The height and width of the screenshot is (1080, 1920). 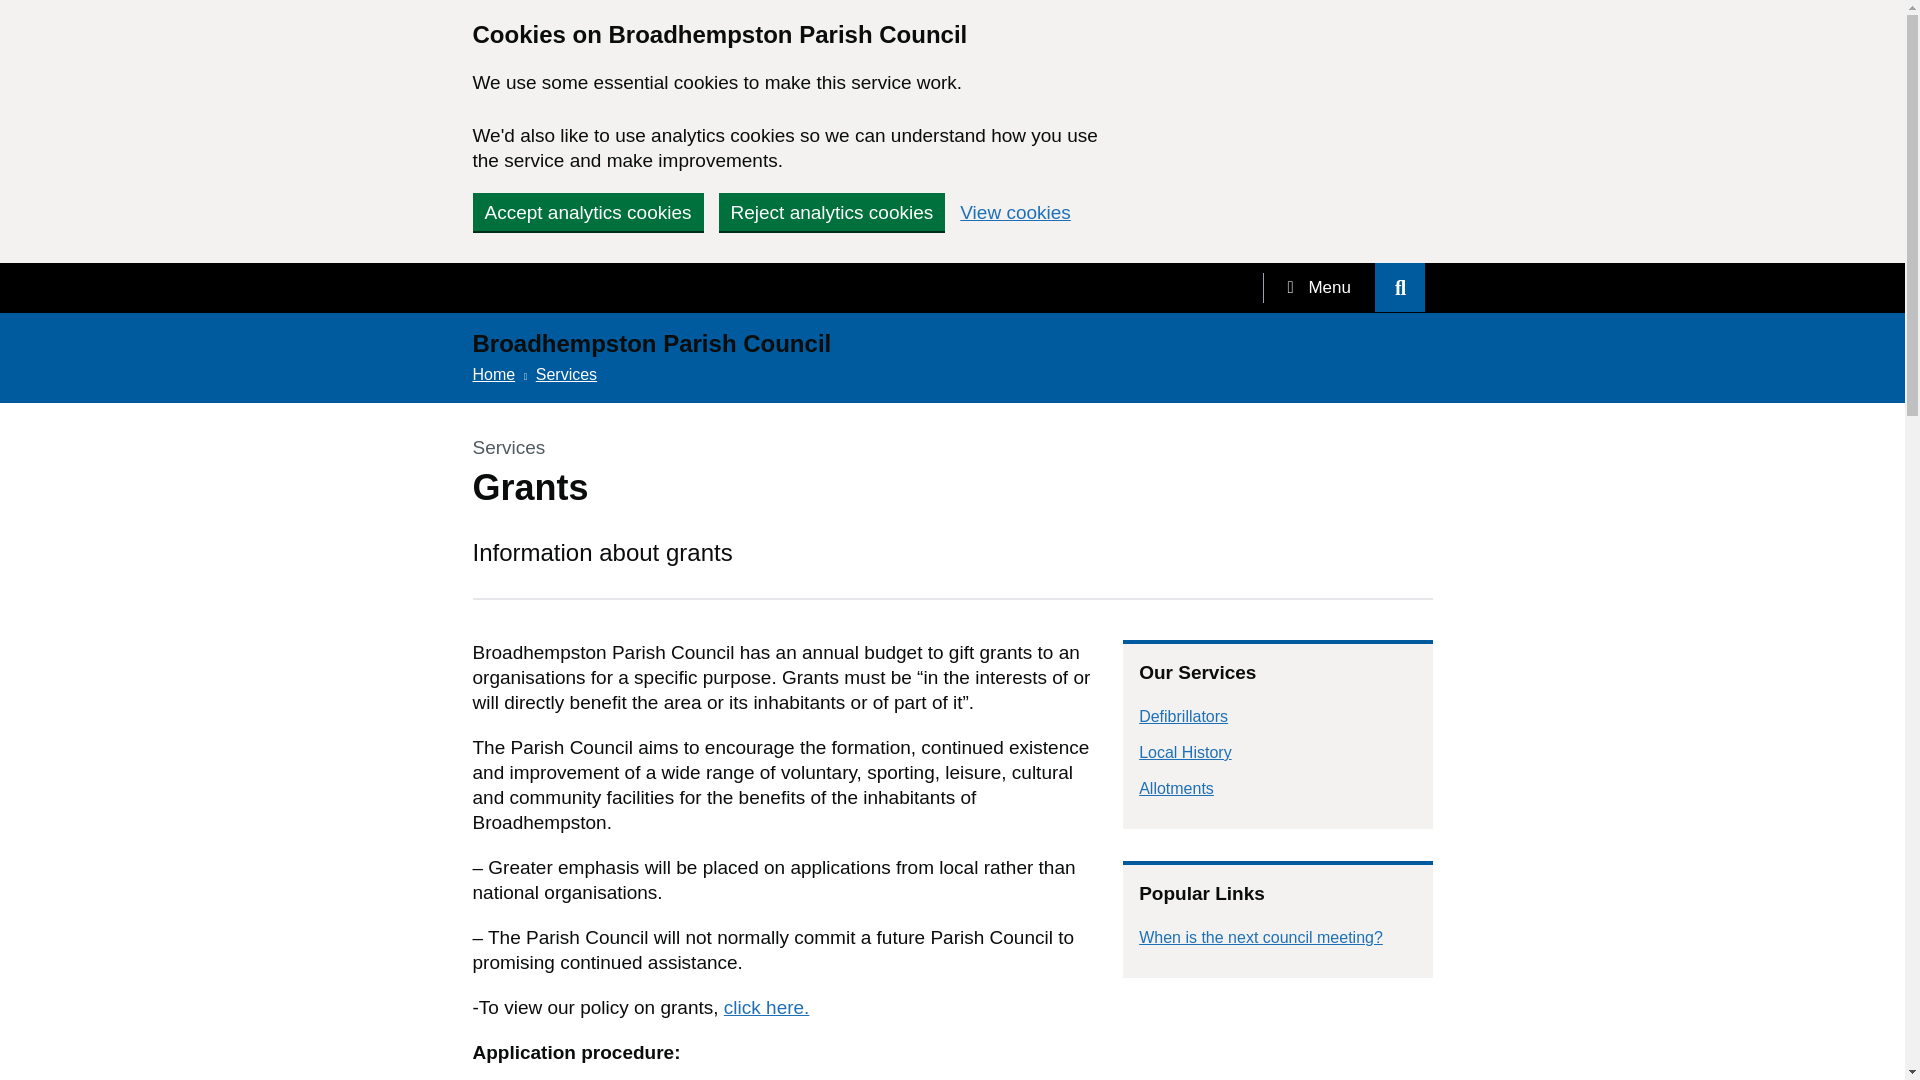 I want to click on Accept analytics cookies, so click(x=587, y=212).